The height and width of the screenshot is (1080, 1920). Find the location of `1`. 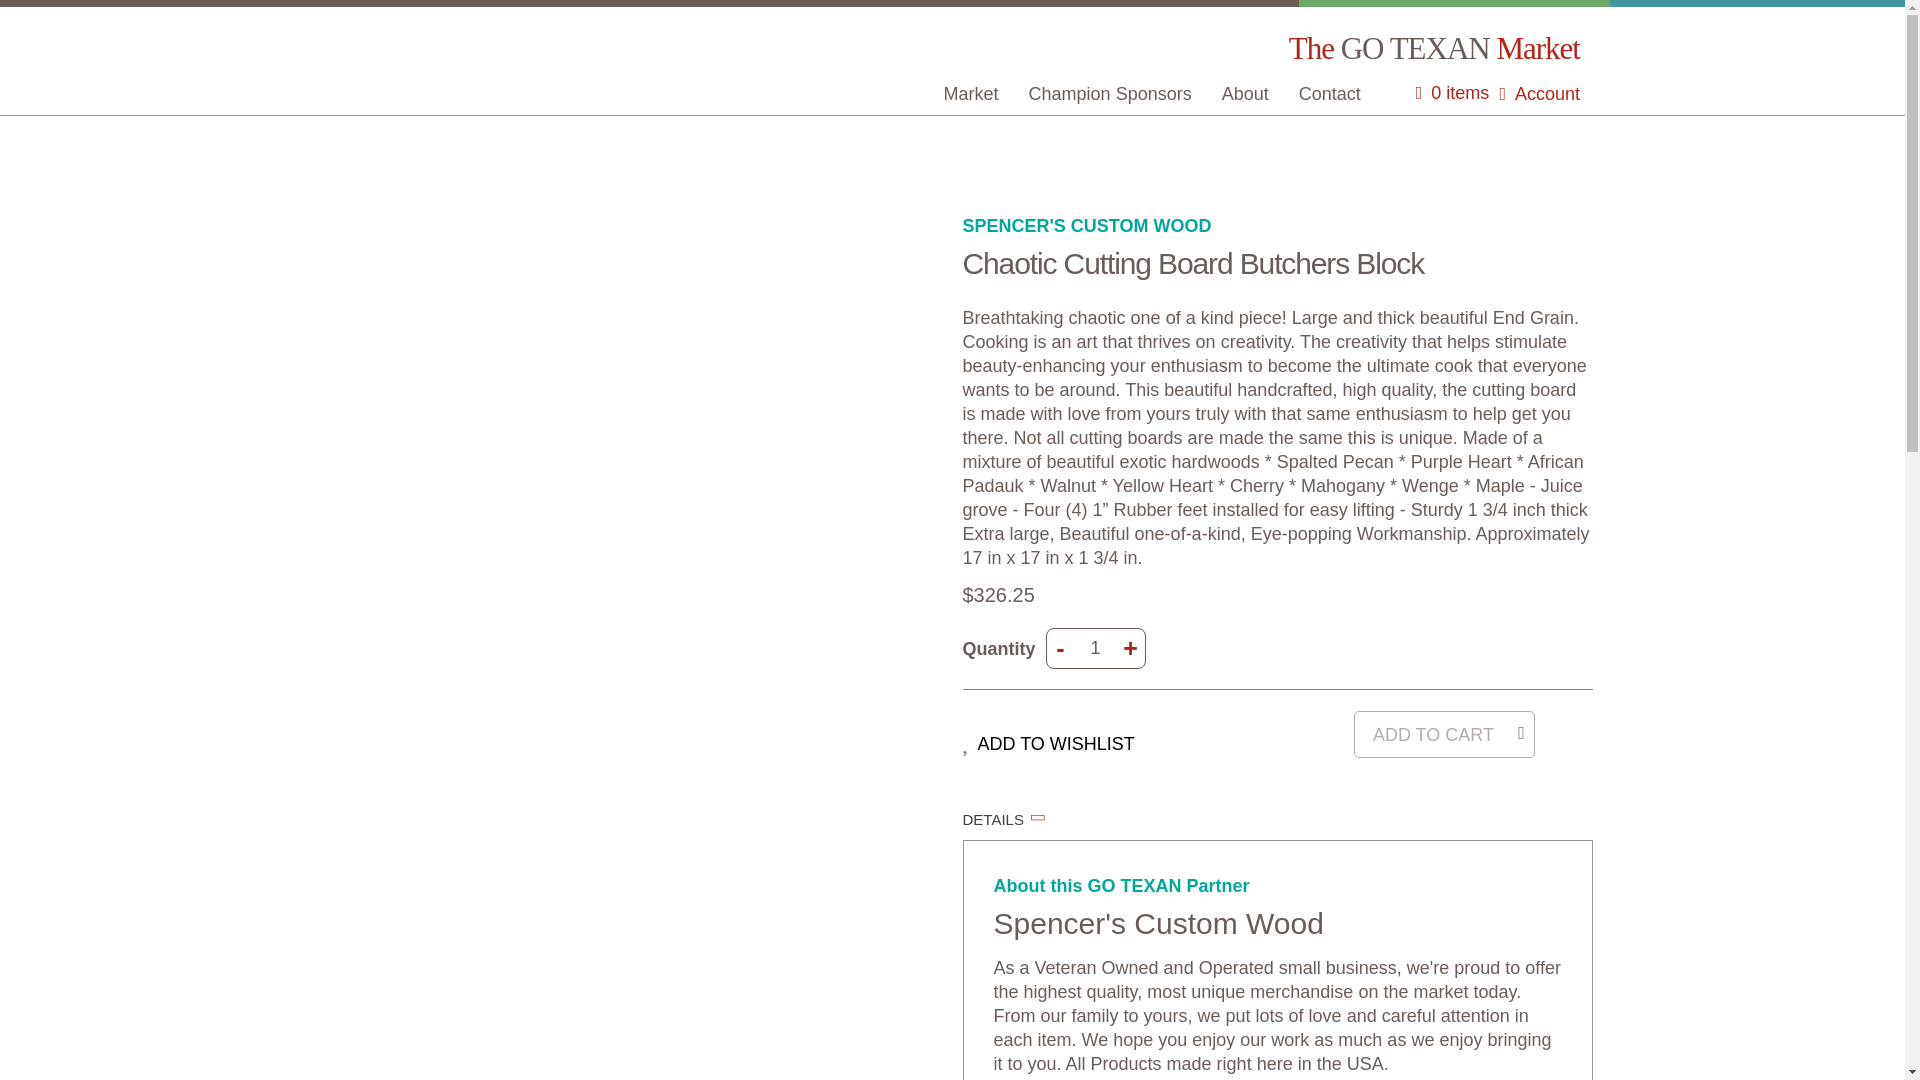

1 is located at coordinates (1096, 648).